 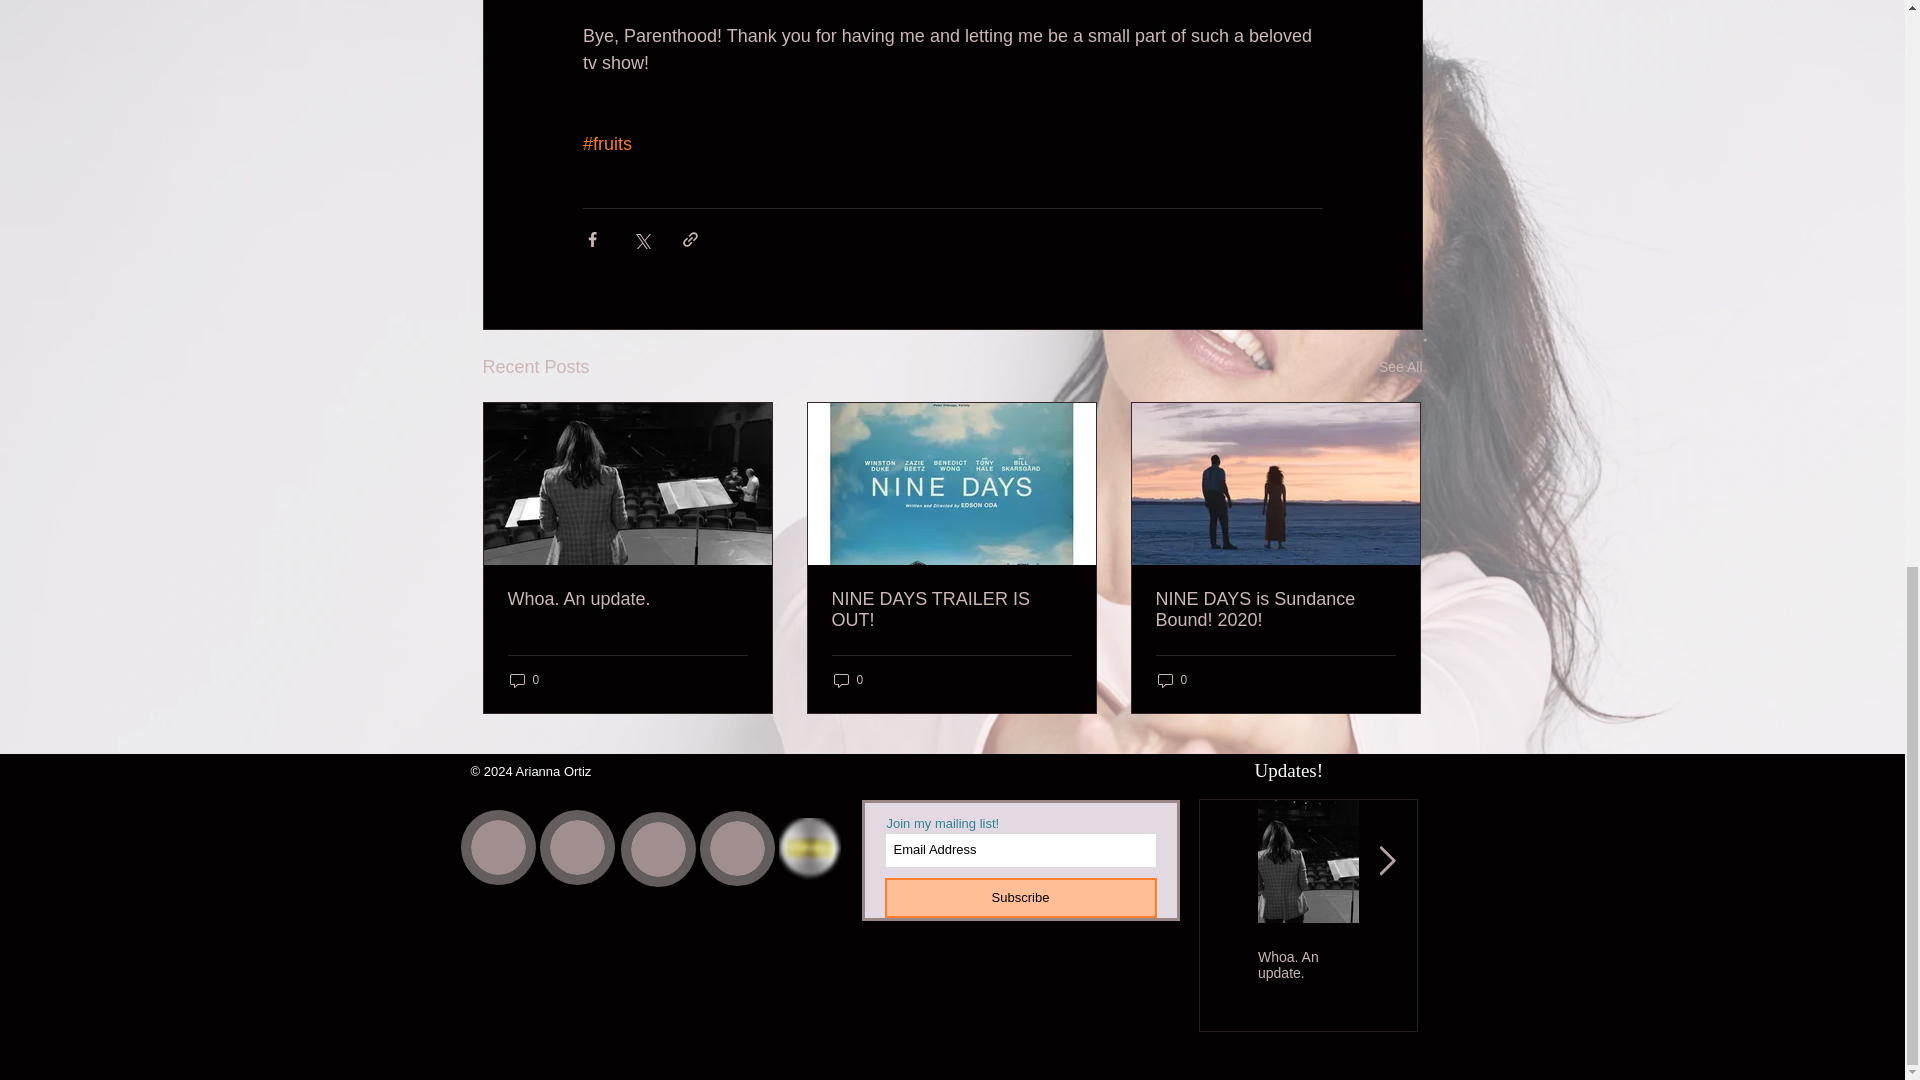 I want to click on NINE DAYS TRAILER IS OUT!, so click(x=1408, y=972).